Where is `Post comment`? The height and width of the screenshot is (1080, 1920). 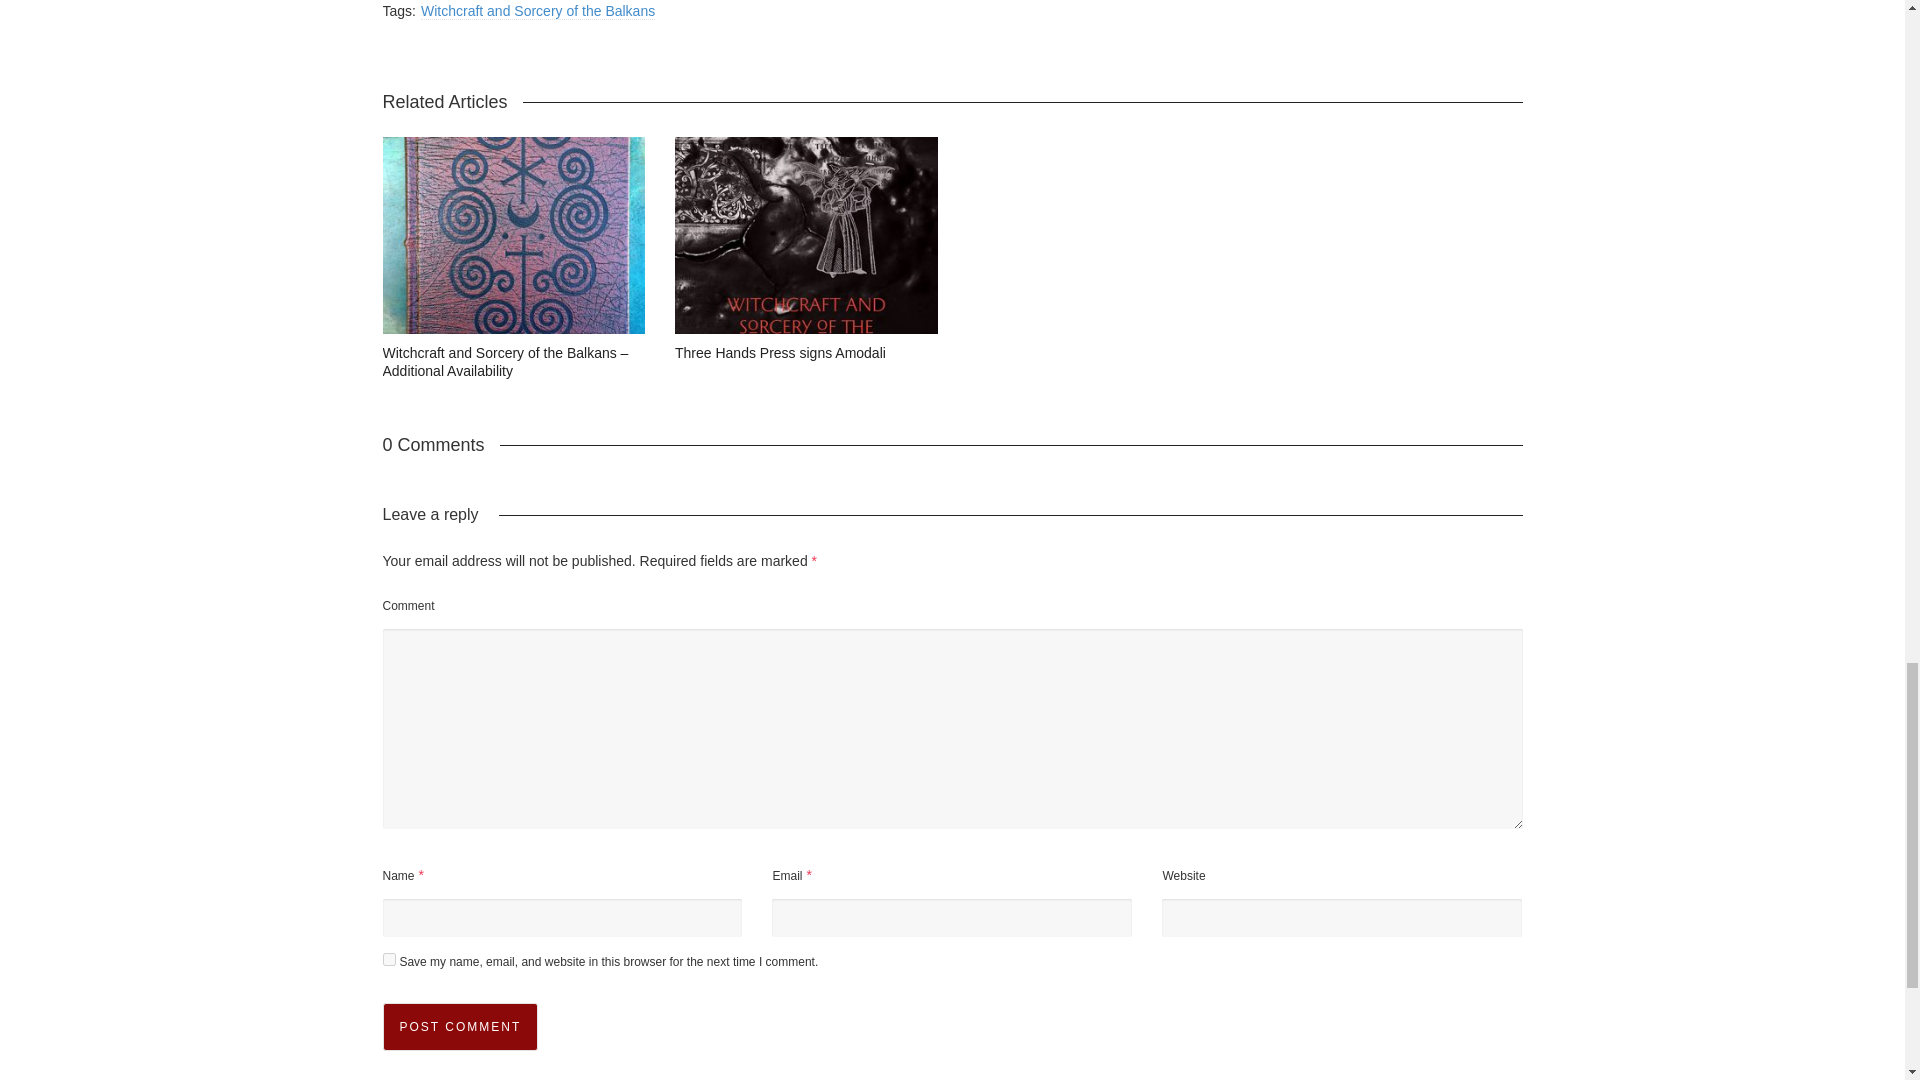
Post comment is located at coordinates (460, 1026).